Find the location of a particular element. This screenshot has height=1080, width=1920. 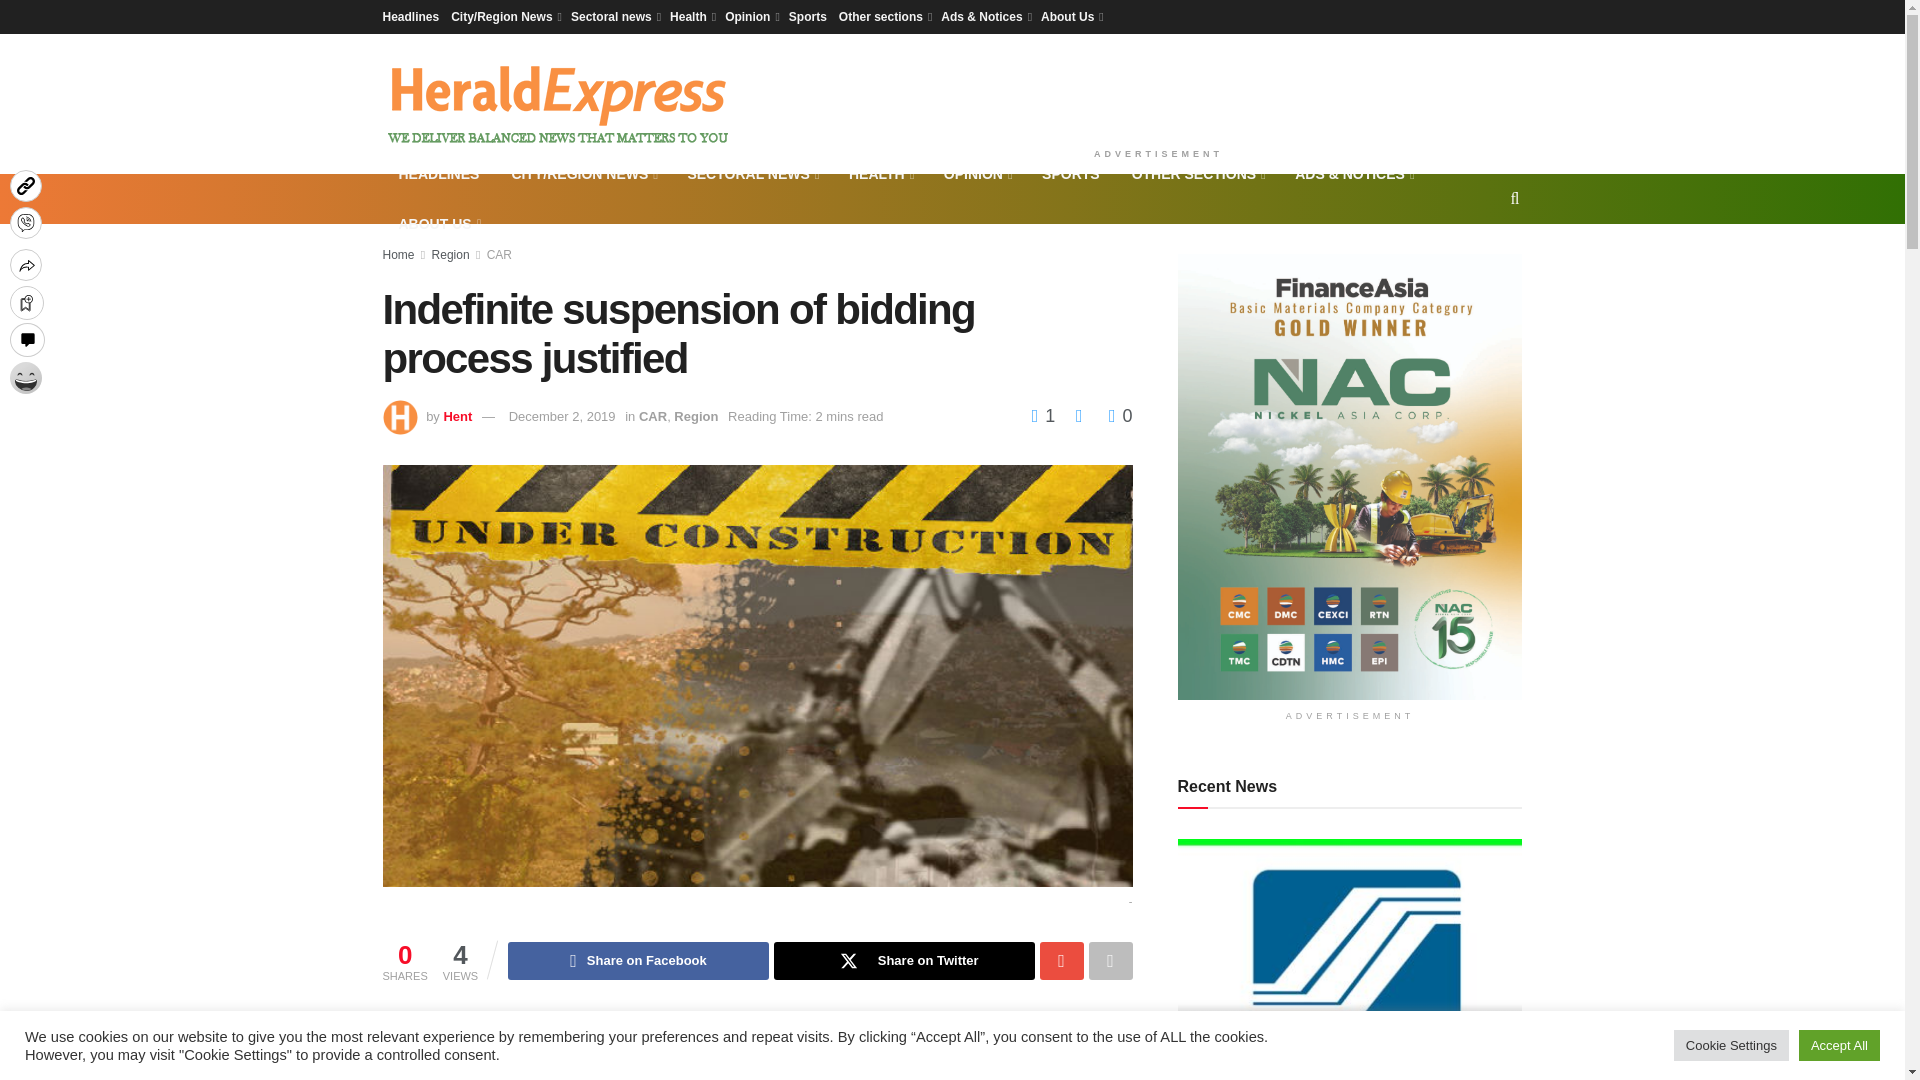

Sports is located at coordinates (808, 16).